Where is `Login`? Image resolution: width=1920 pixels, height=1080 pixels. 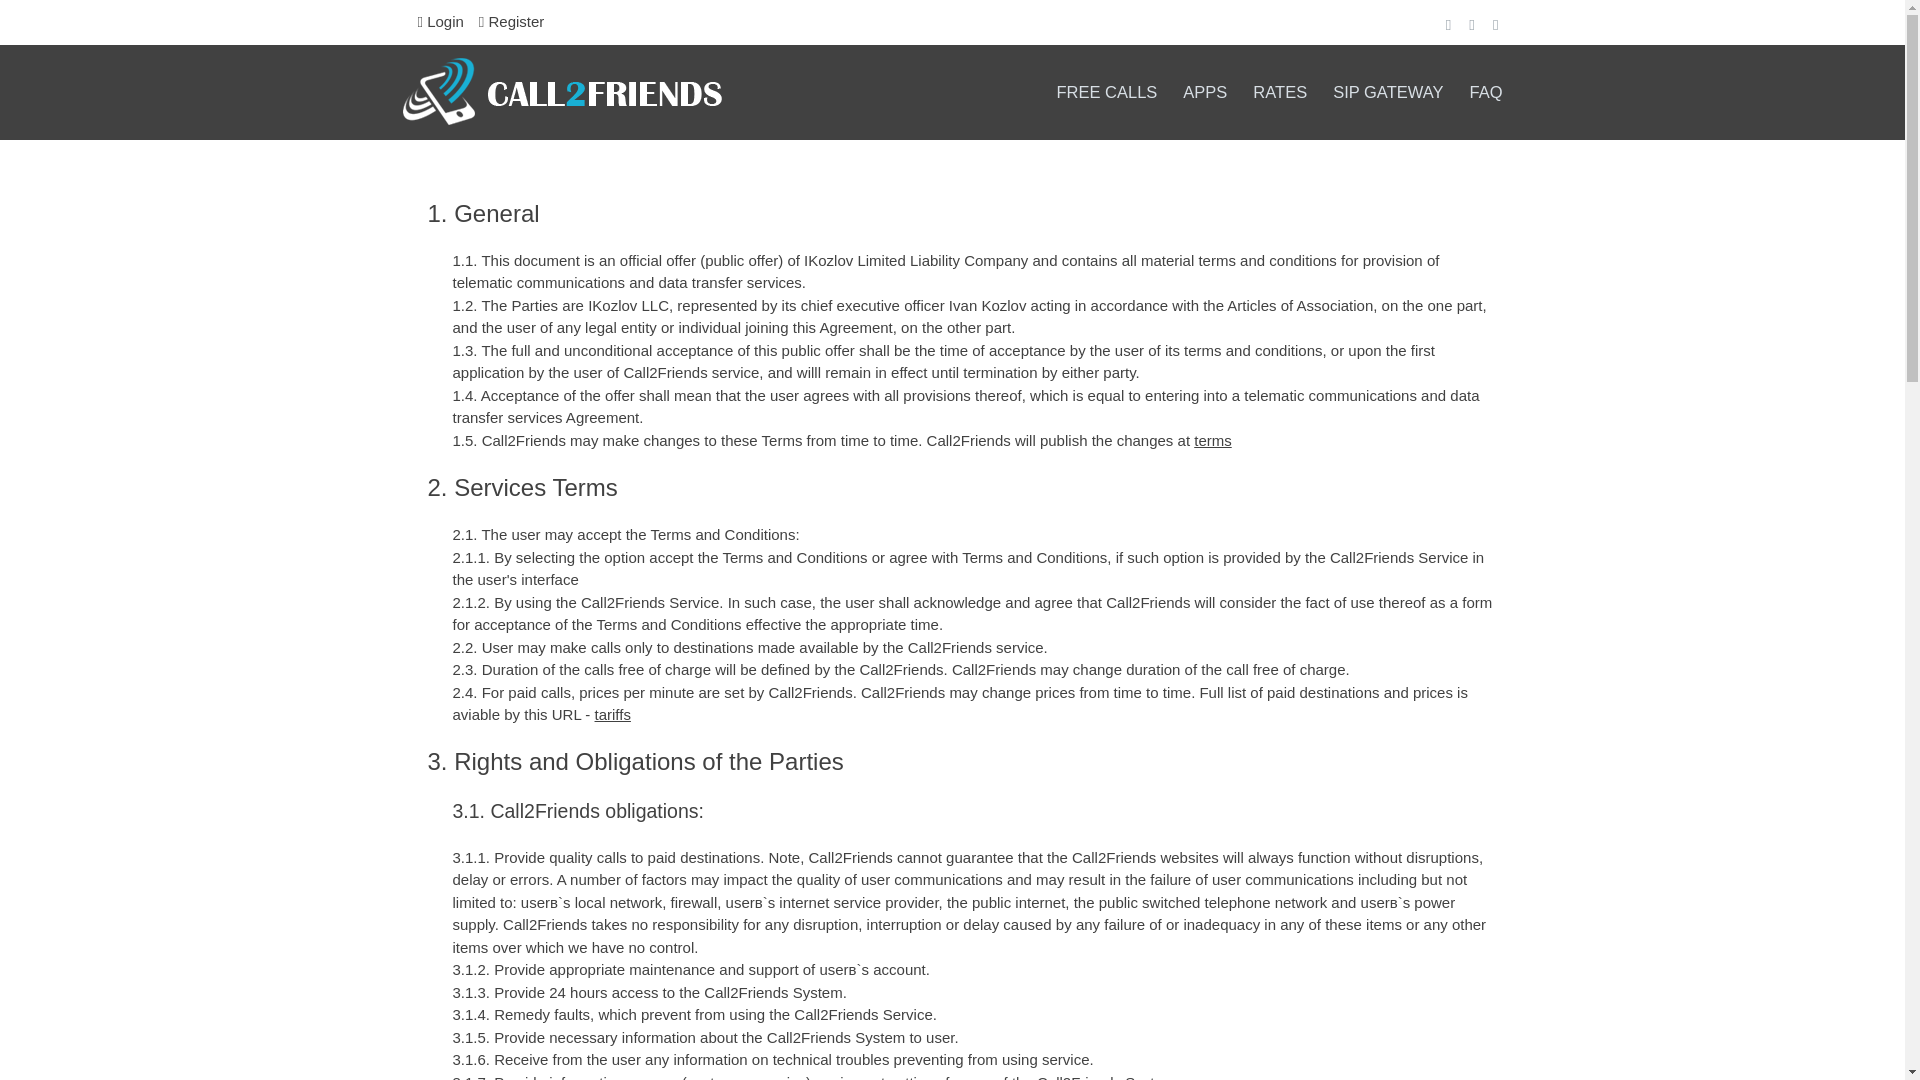
Login is located at coordinates (440, 22).